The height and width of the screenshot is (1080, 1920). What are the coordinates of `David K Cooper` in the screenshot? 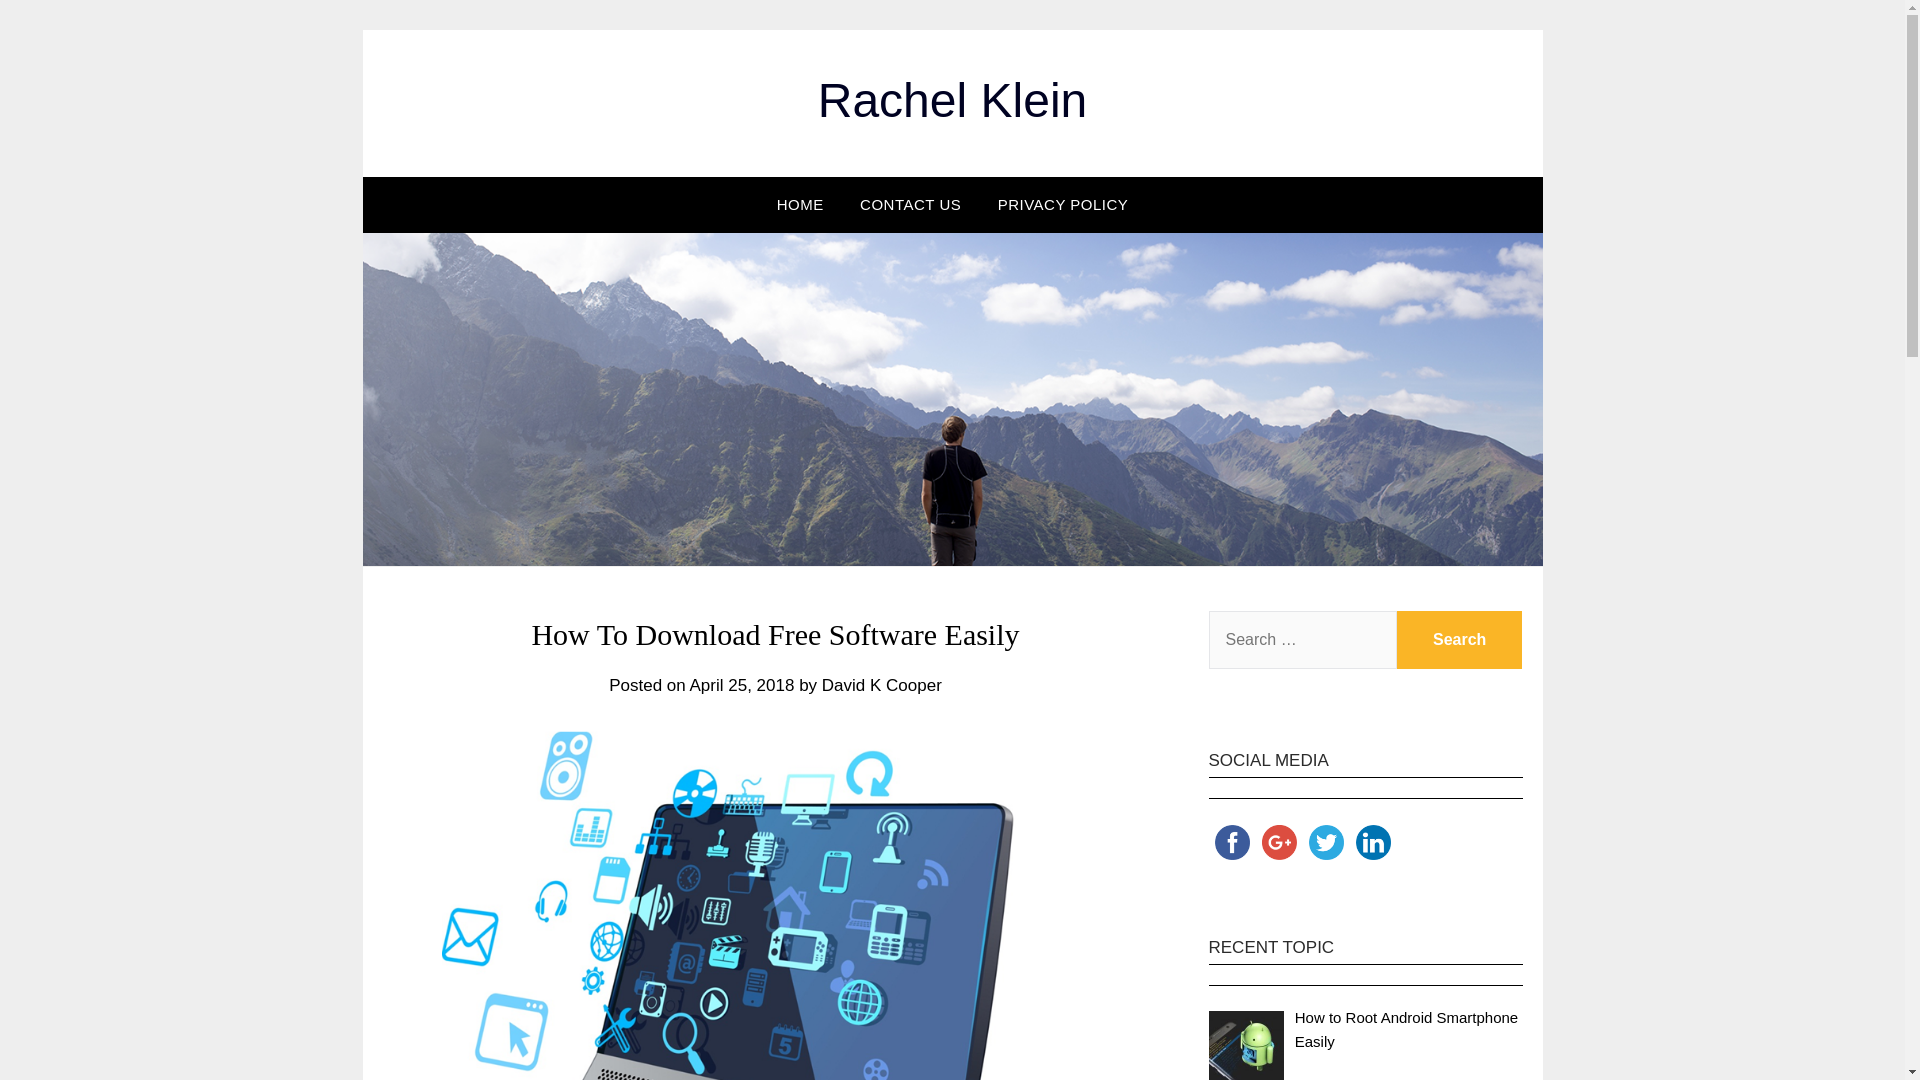 It's located at (882, 686).